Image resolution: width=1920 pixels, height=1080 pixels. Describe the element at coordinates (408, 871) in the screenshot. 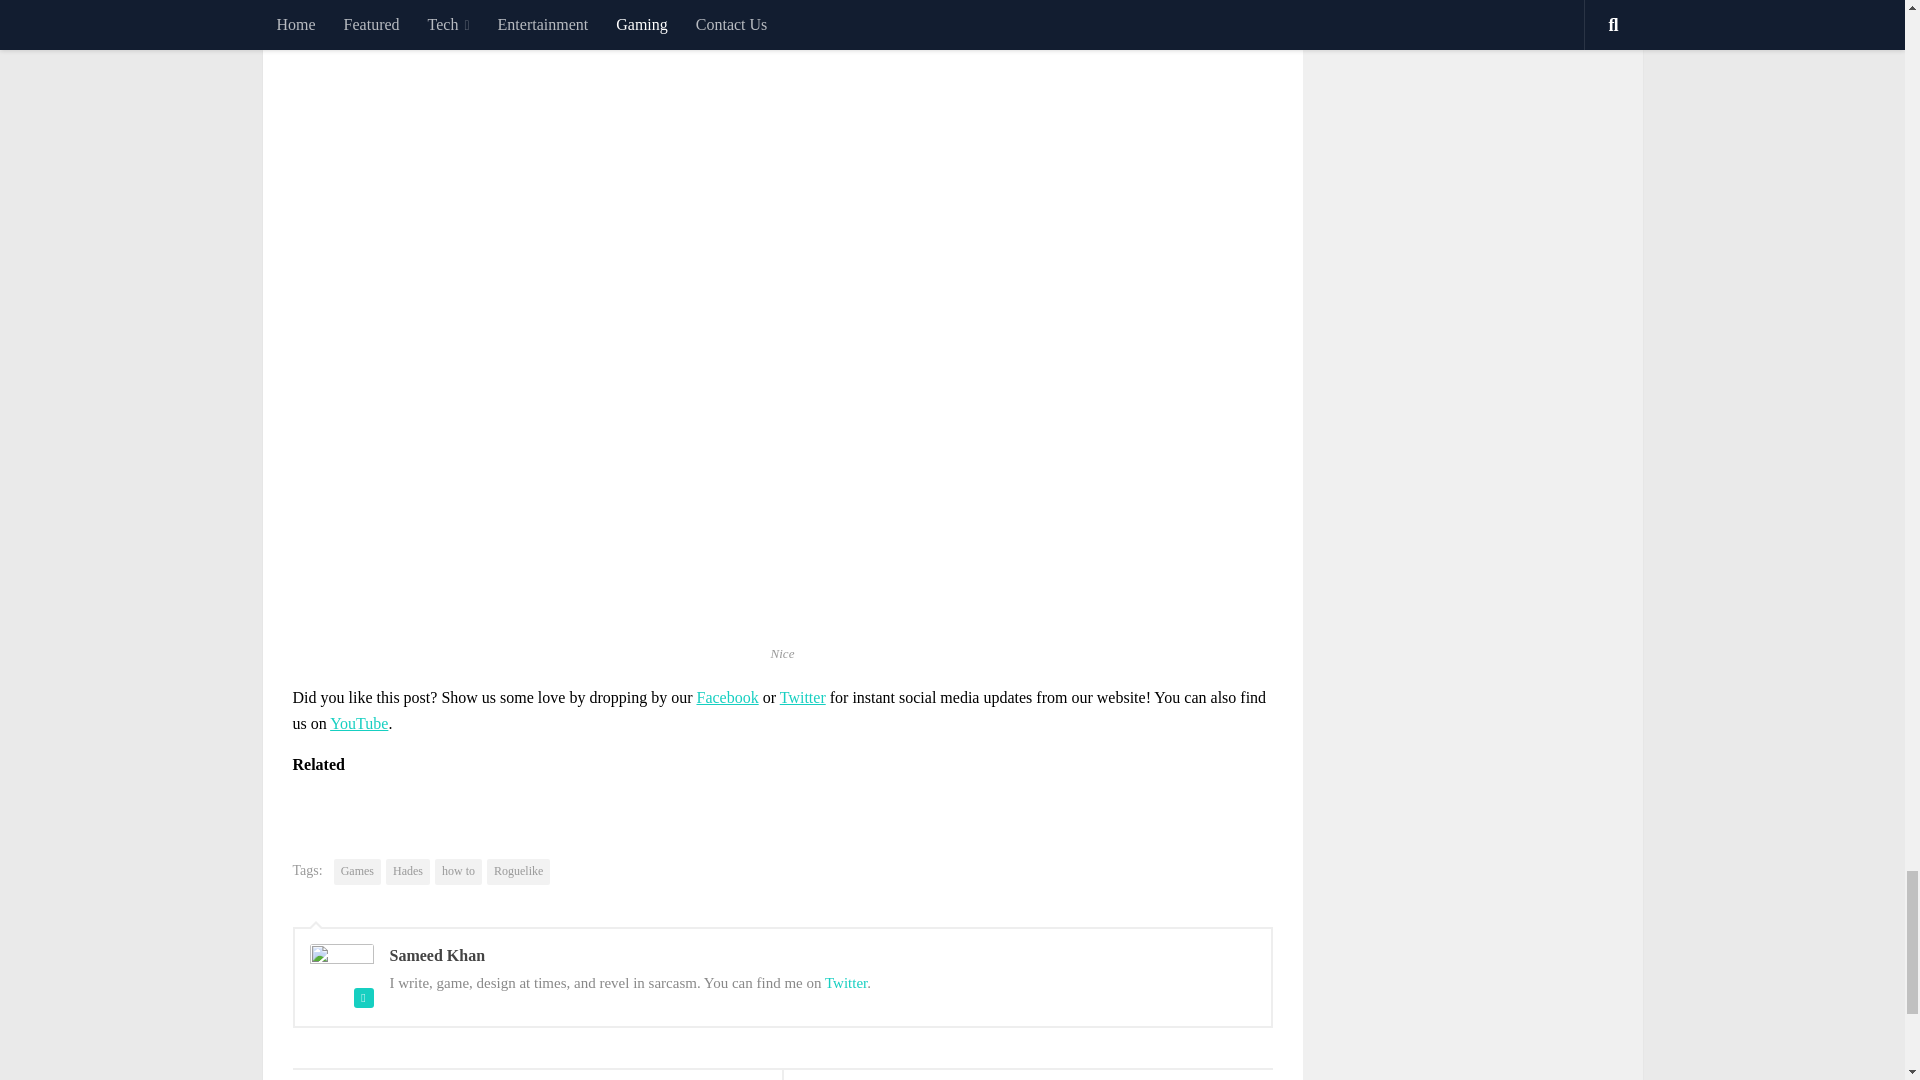

I see `Hades` at that location.